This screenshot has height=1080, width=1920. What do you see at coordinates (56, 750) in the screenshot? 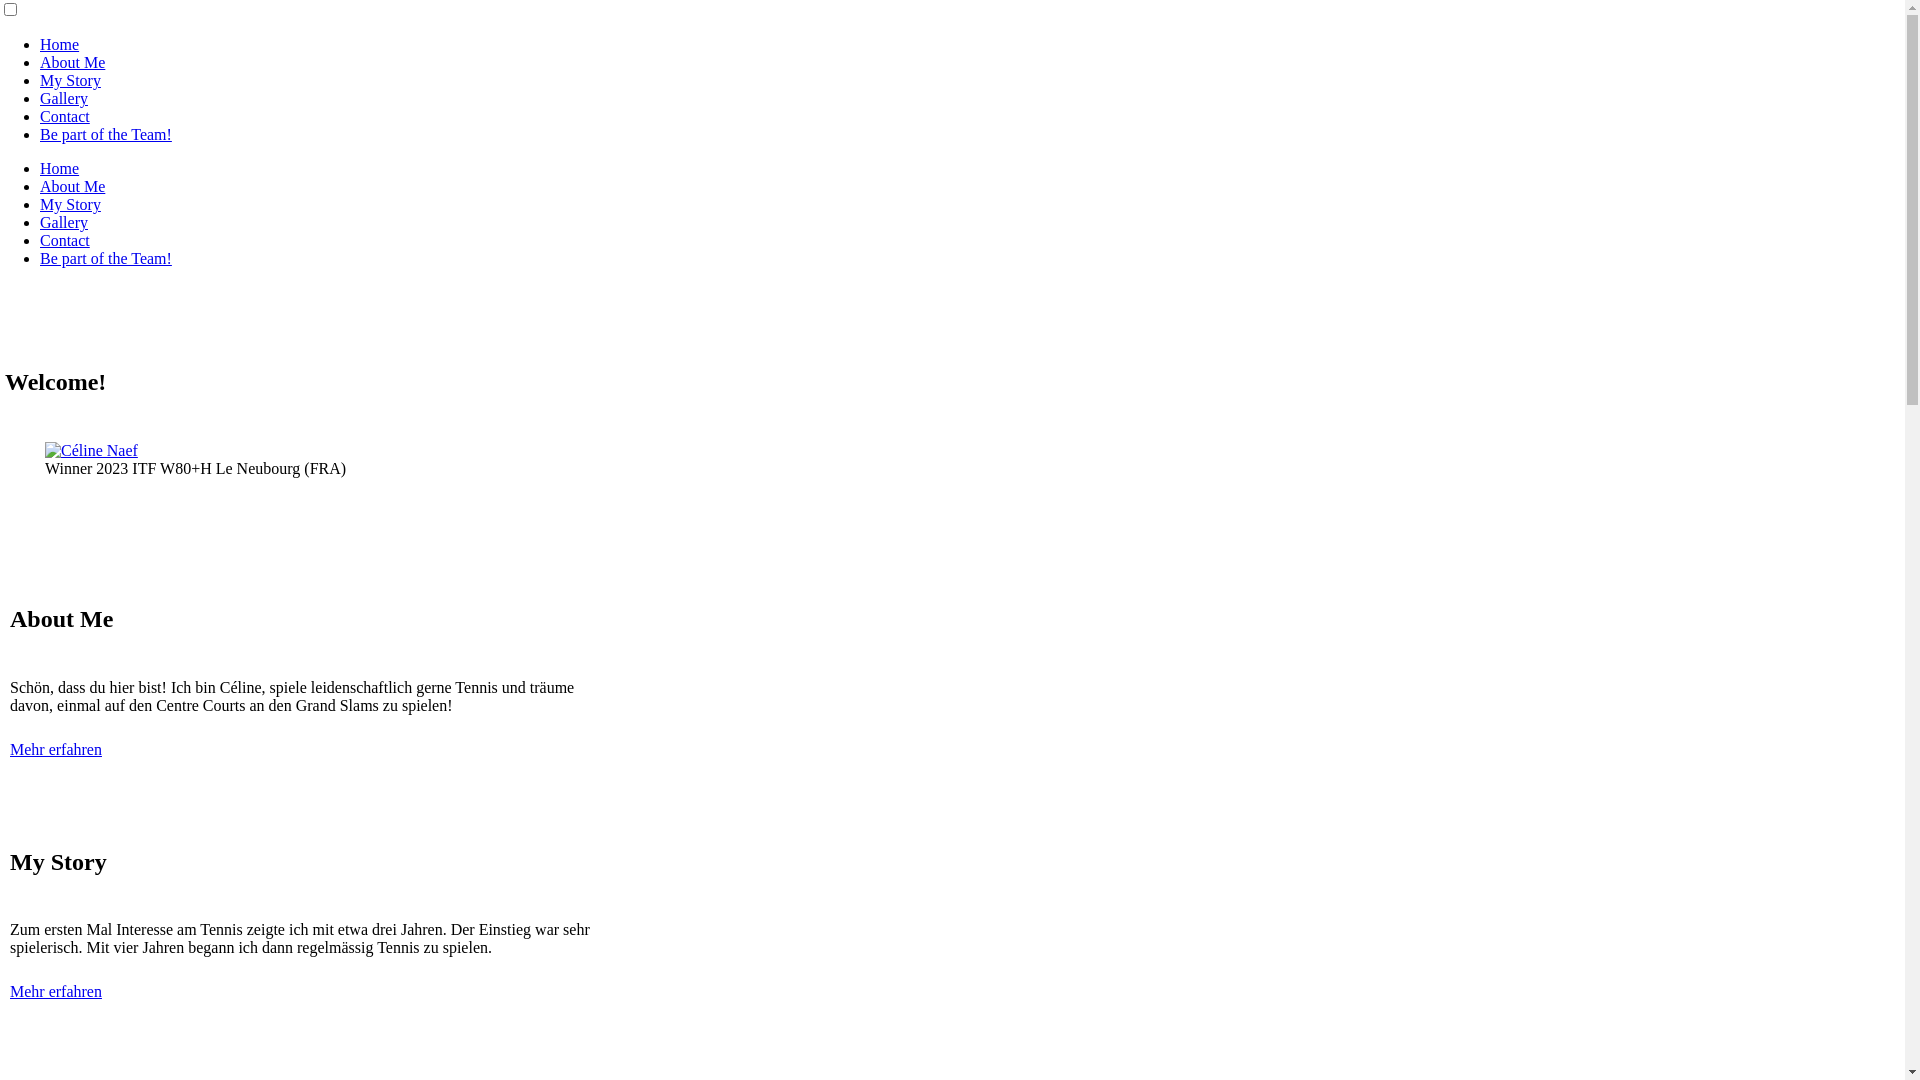
I see `Mehr erfahren` at bounding box center [56, 750].